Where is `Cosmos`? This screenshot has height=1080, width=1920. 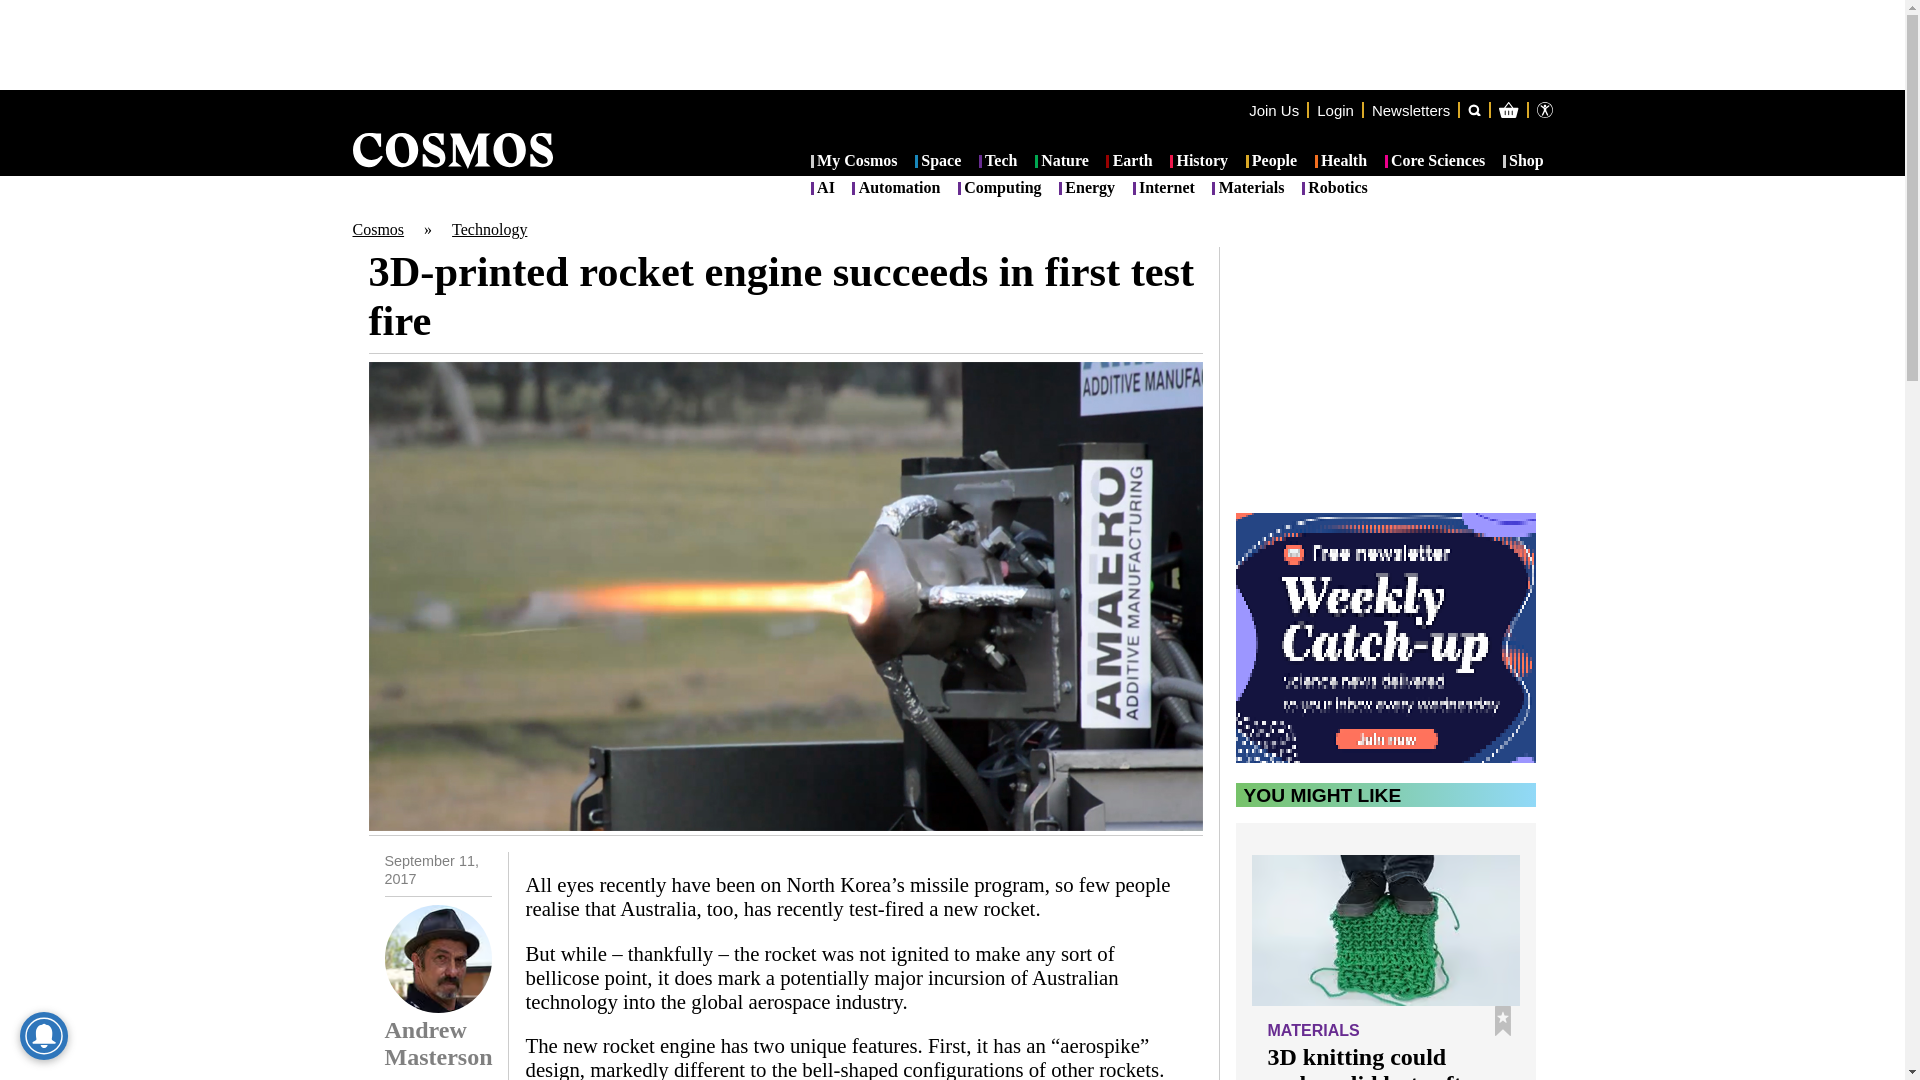 Cosmos is located at coordinates (377, 229).